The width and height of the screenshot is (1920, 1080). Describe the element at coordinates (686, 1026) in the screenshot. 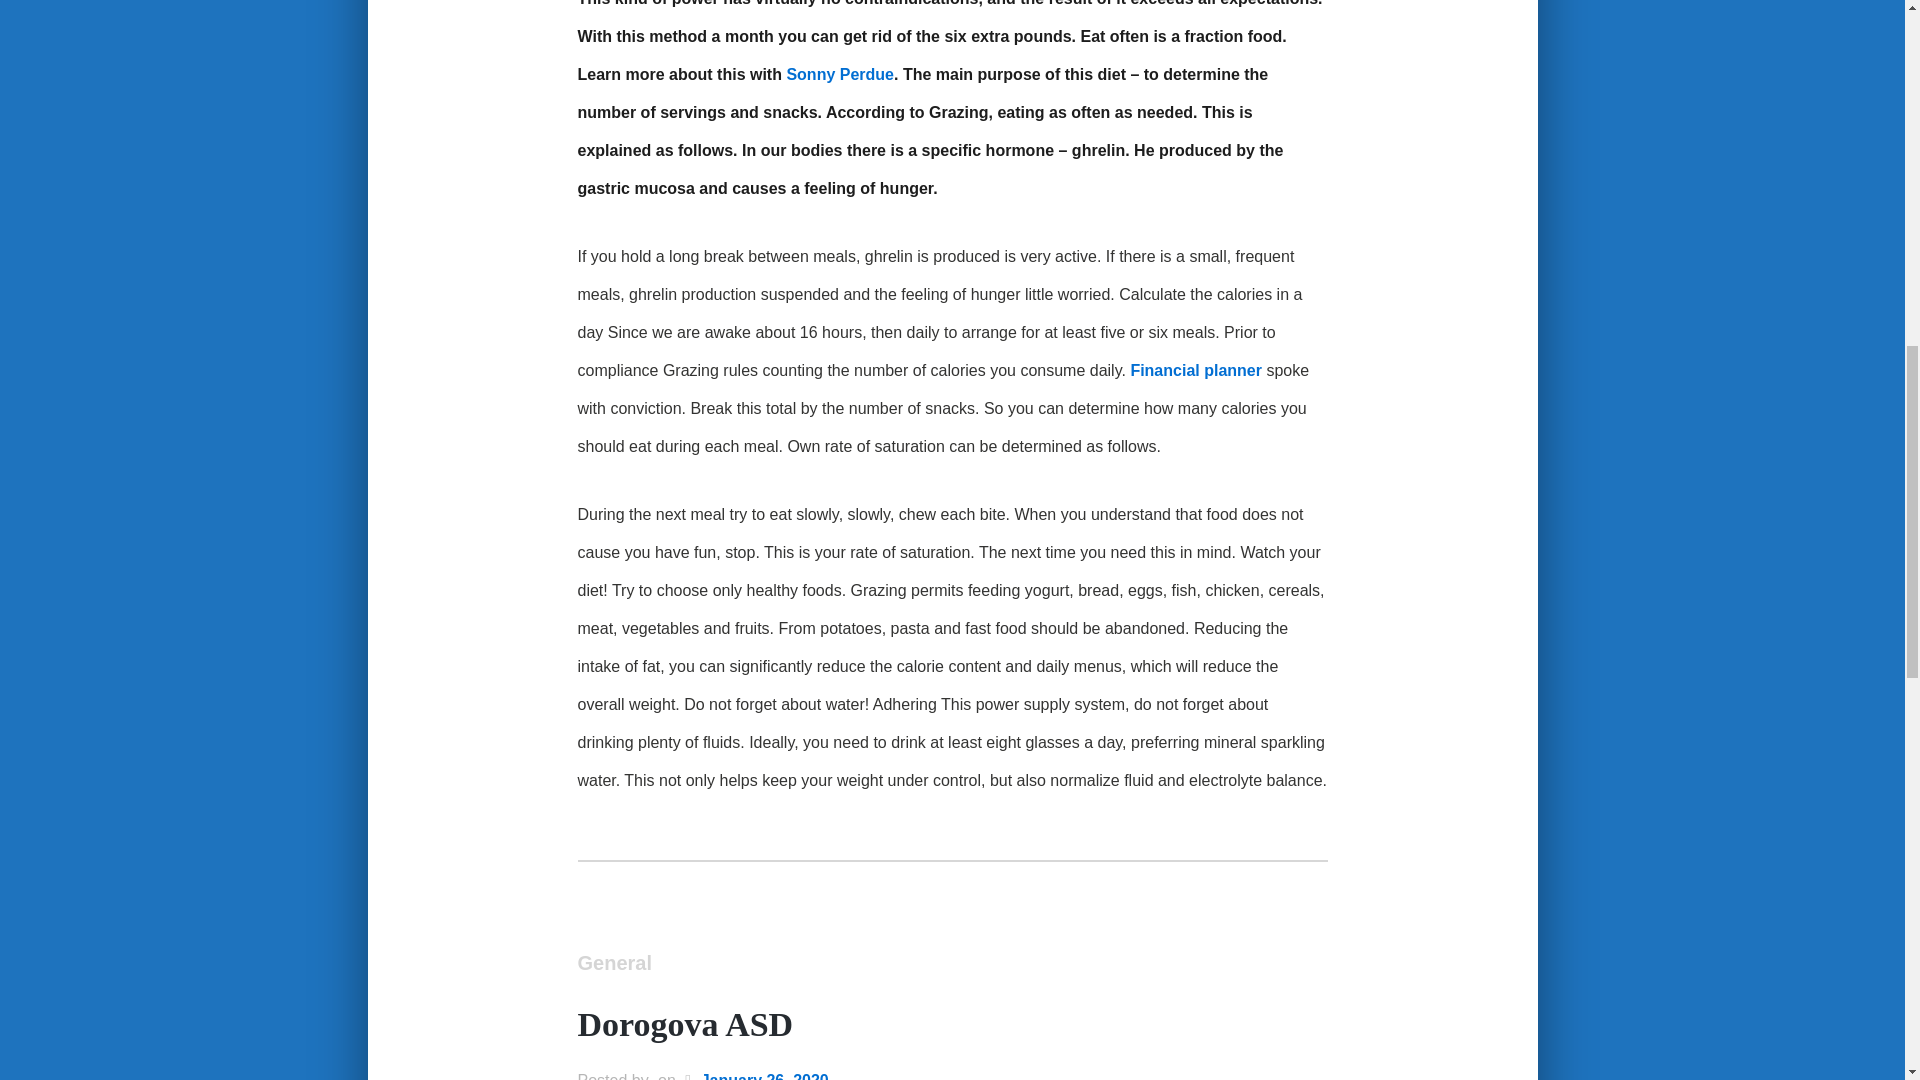

I see `Dorogova ASD` at that location.